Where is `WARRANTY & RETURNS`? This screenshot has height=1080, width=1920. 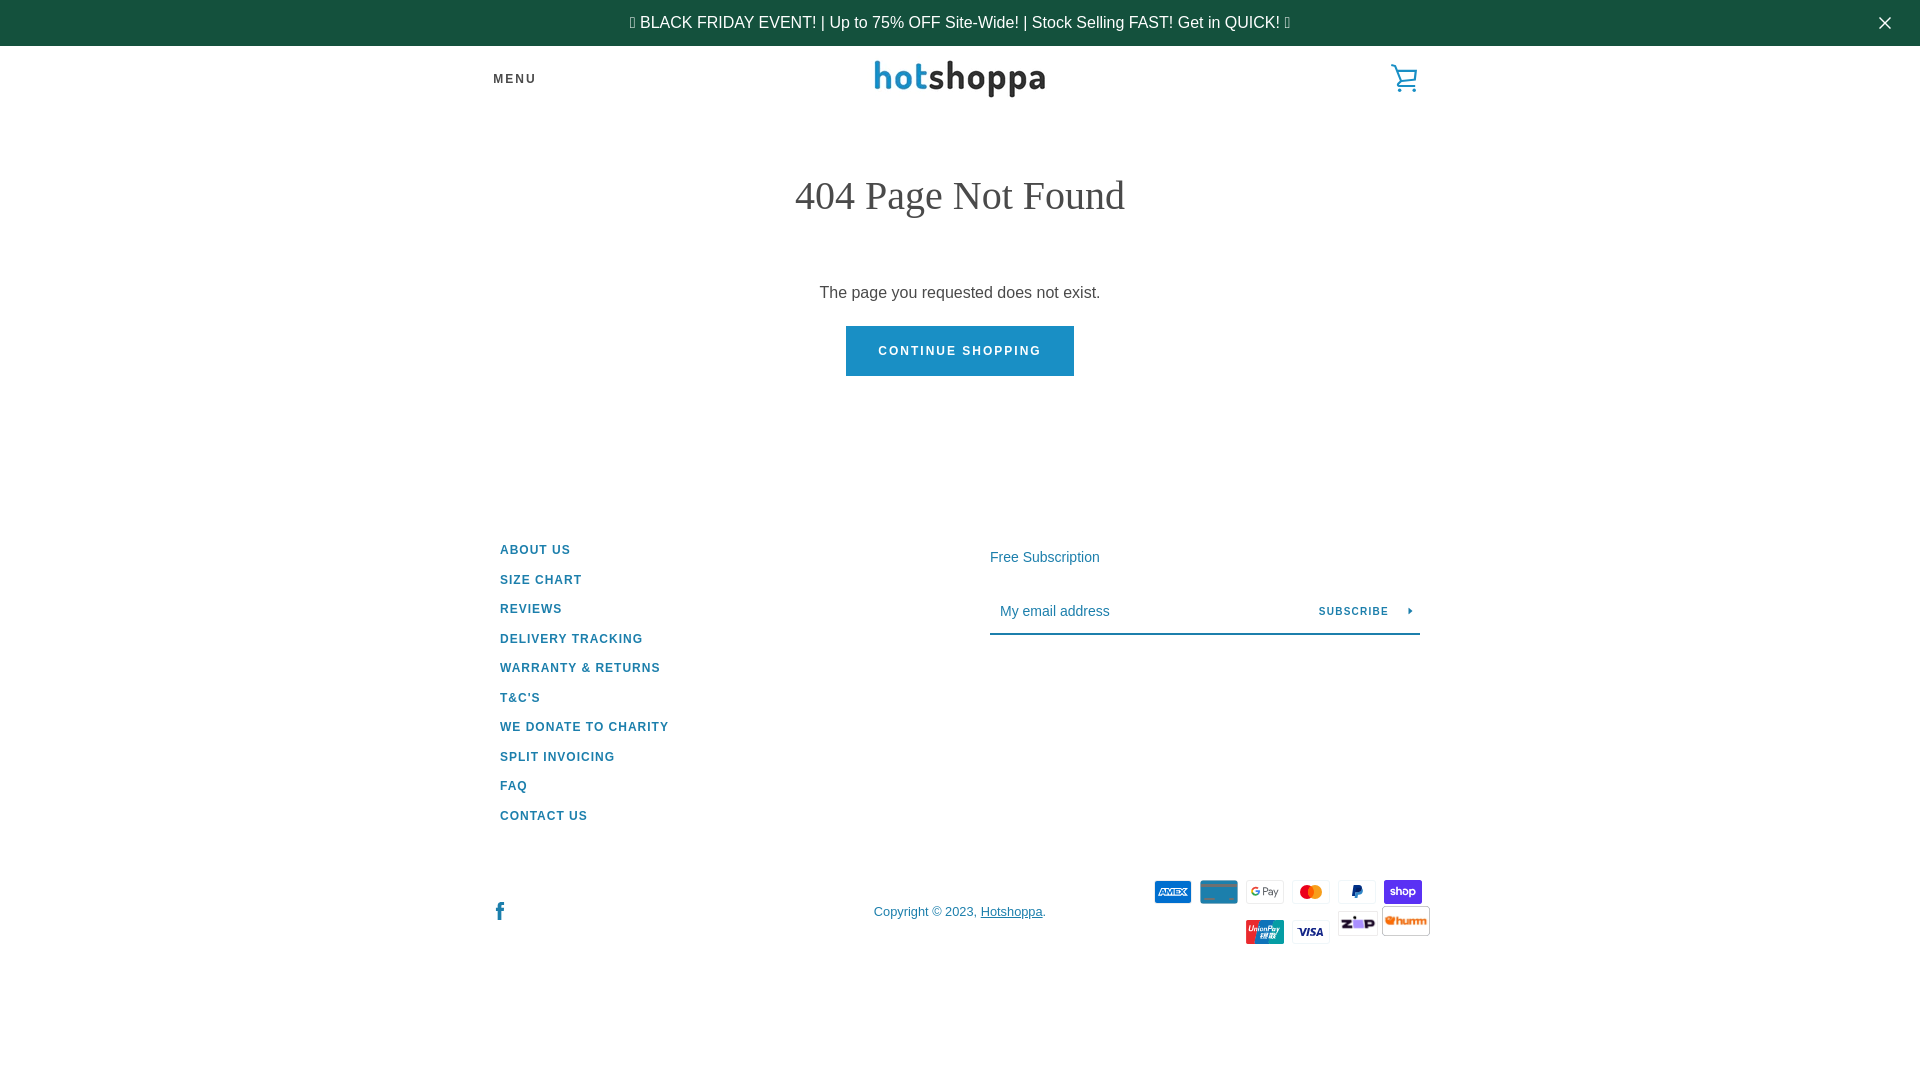 WARRANTY & RETURNS is located at coordinates (580, 668).